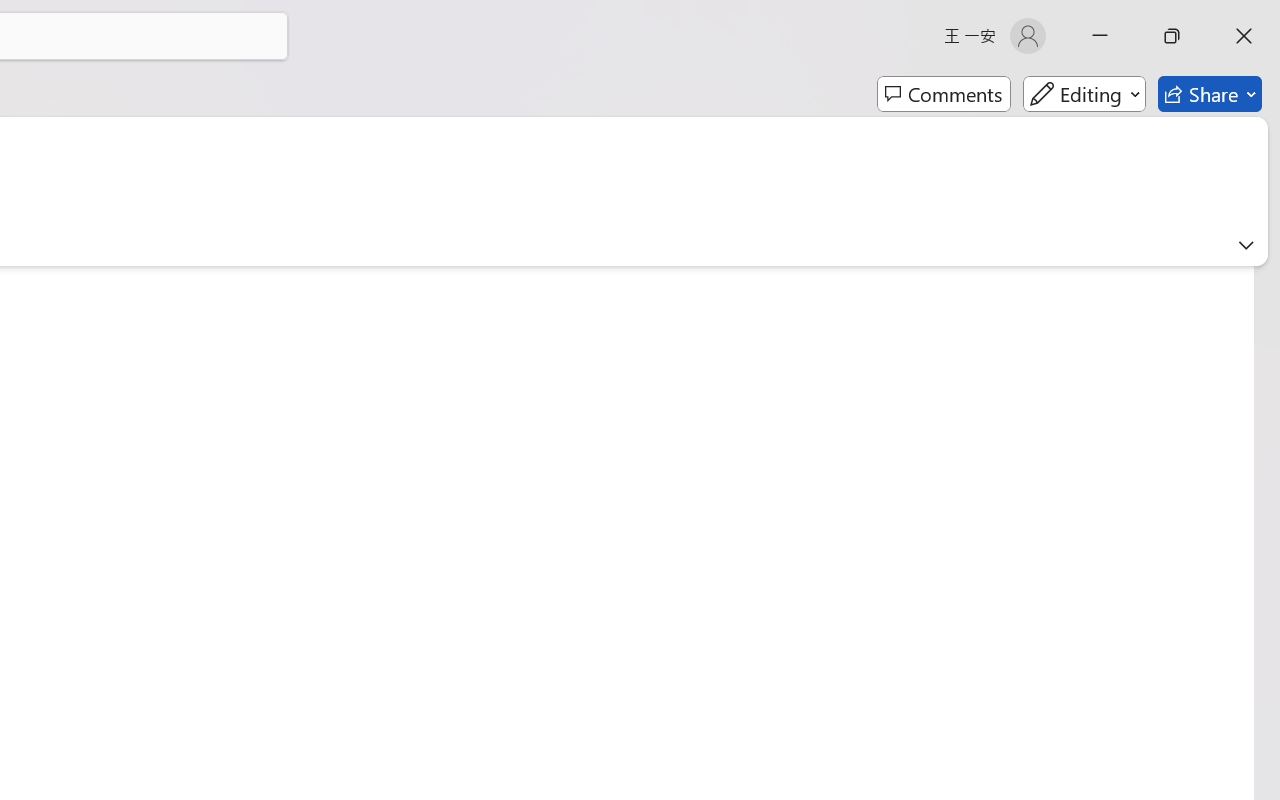 The width and height of the screenshot is (1280, 800). What do you see at coordinates (1246, 245) in the screenshot?
I see `Ribbon Display Options` at bounding box center [1246, 245].